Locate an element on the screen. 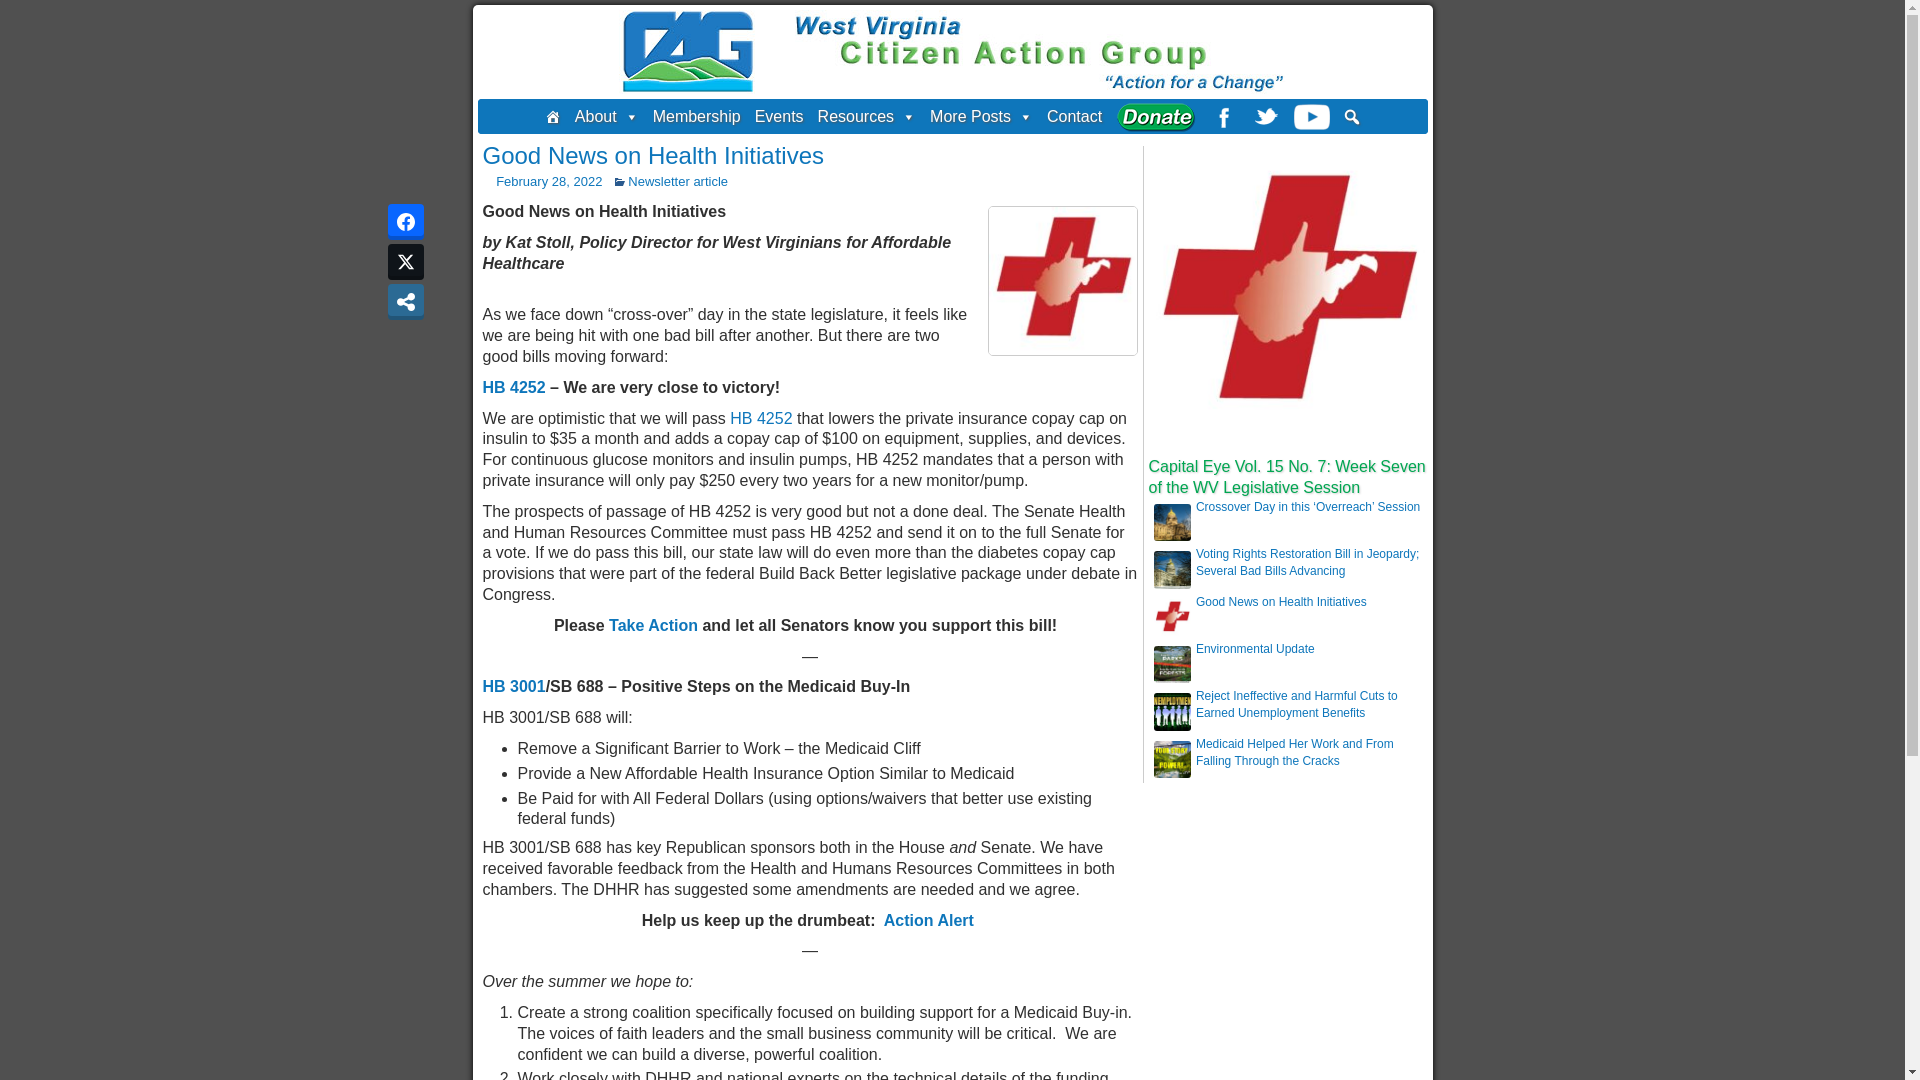 Image resolution: width=1920 pixels, height=1080 pixels. Newsletter article is located at coordinates (677, 181).